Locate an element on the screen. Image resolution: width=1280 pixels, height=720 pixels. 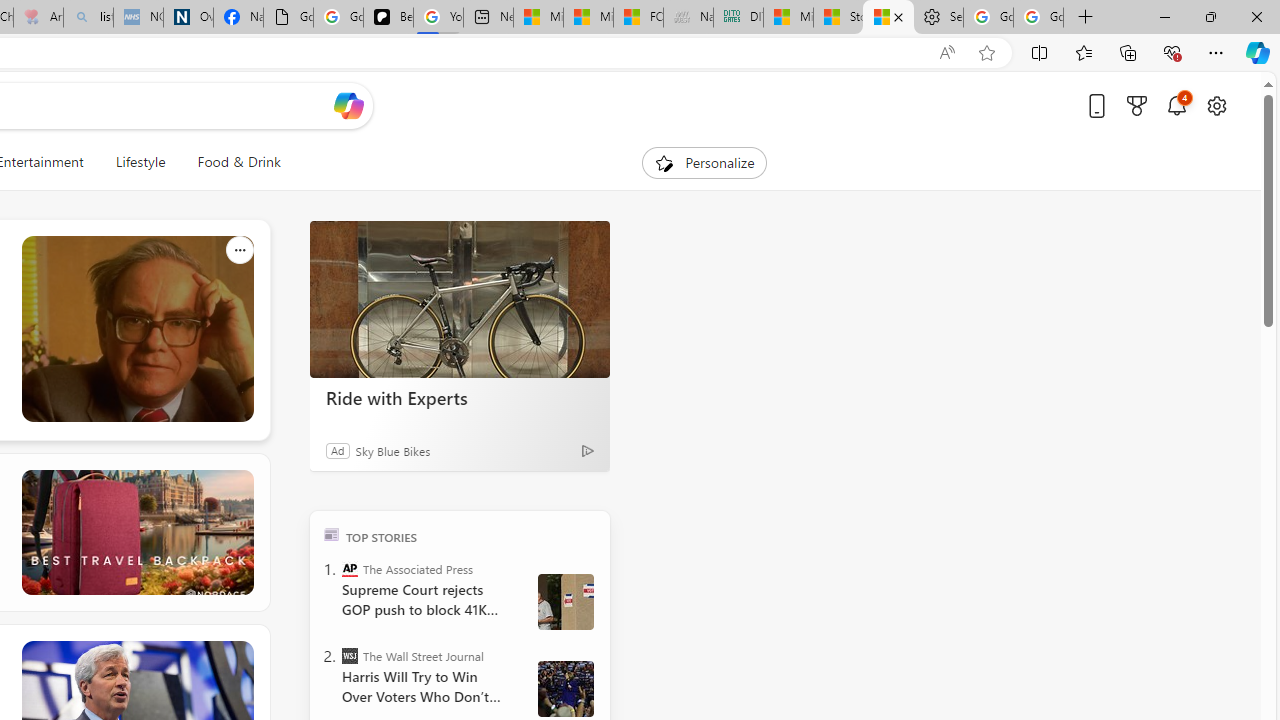
Ad is located at coordinates (338, 450).